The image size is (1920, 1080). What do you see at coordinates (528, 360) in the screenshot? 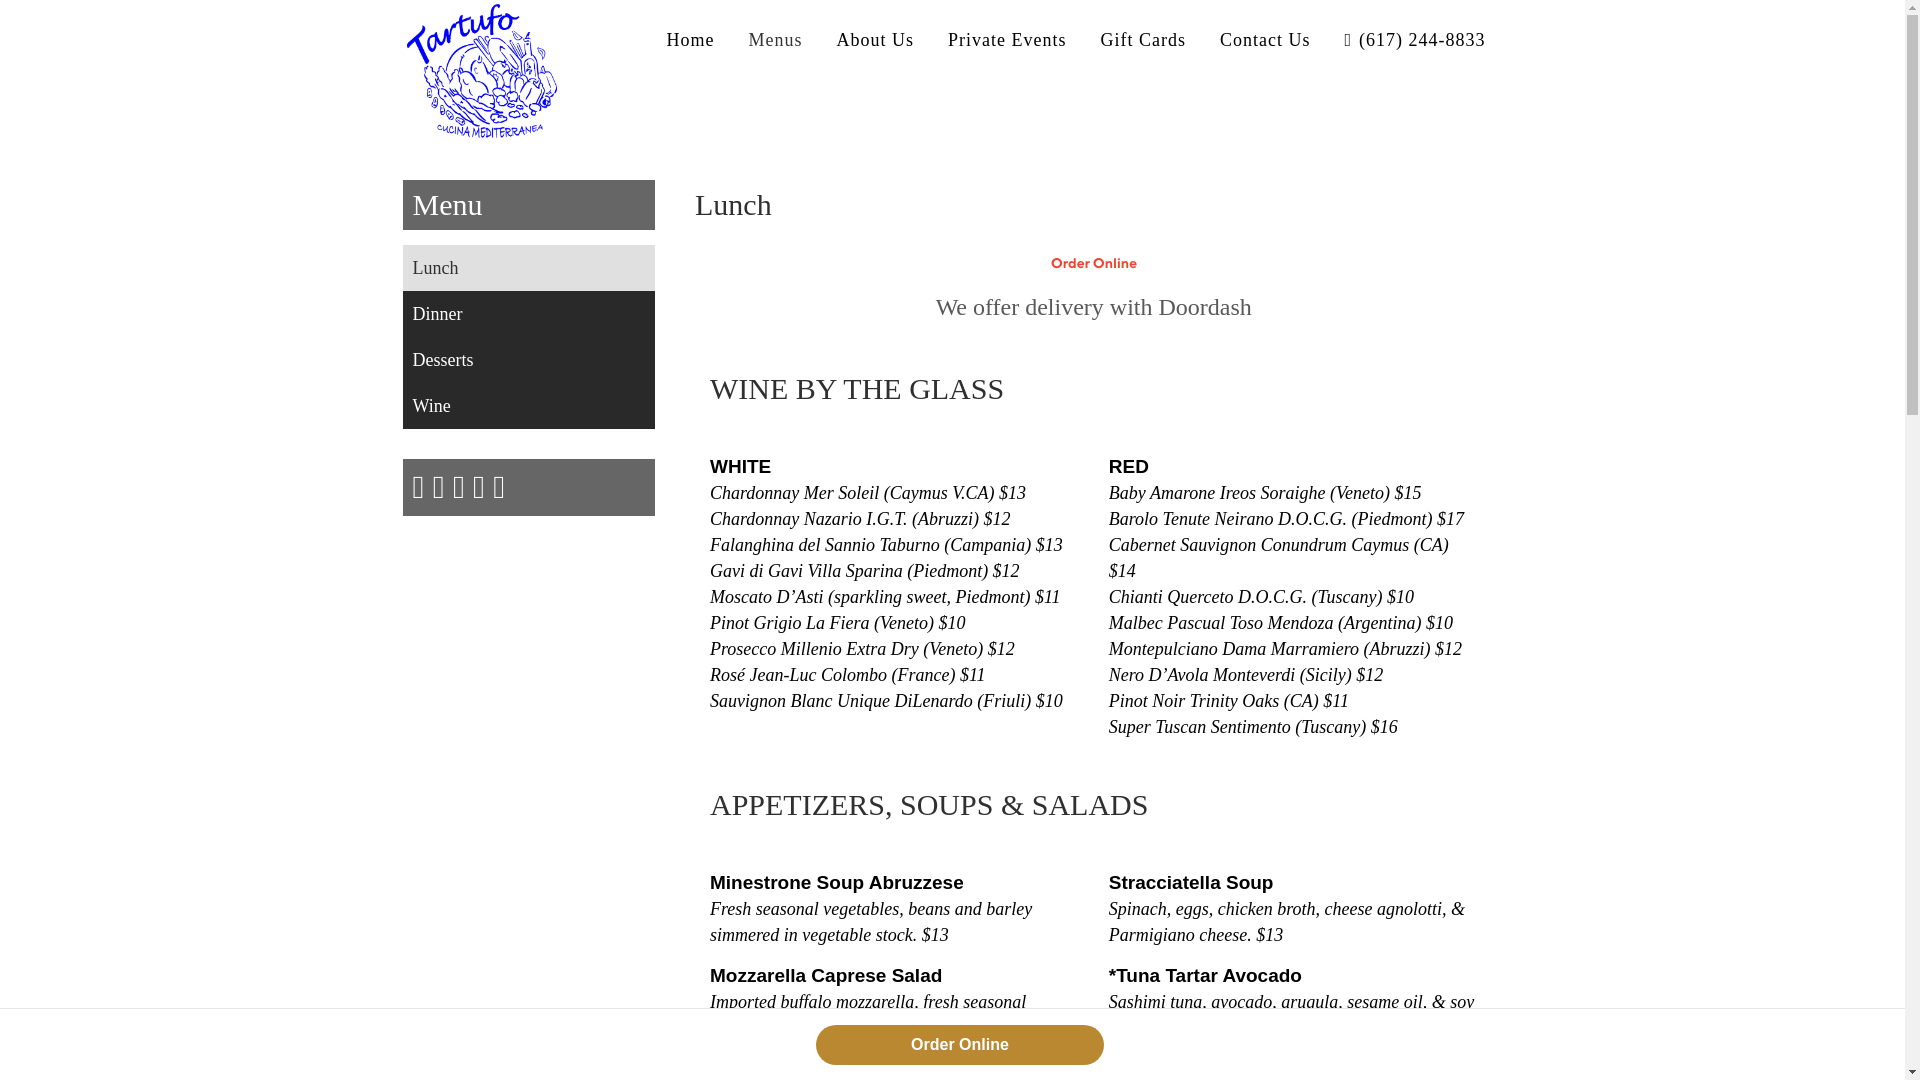
I see `Desserts` at bounding box center [528, 360].